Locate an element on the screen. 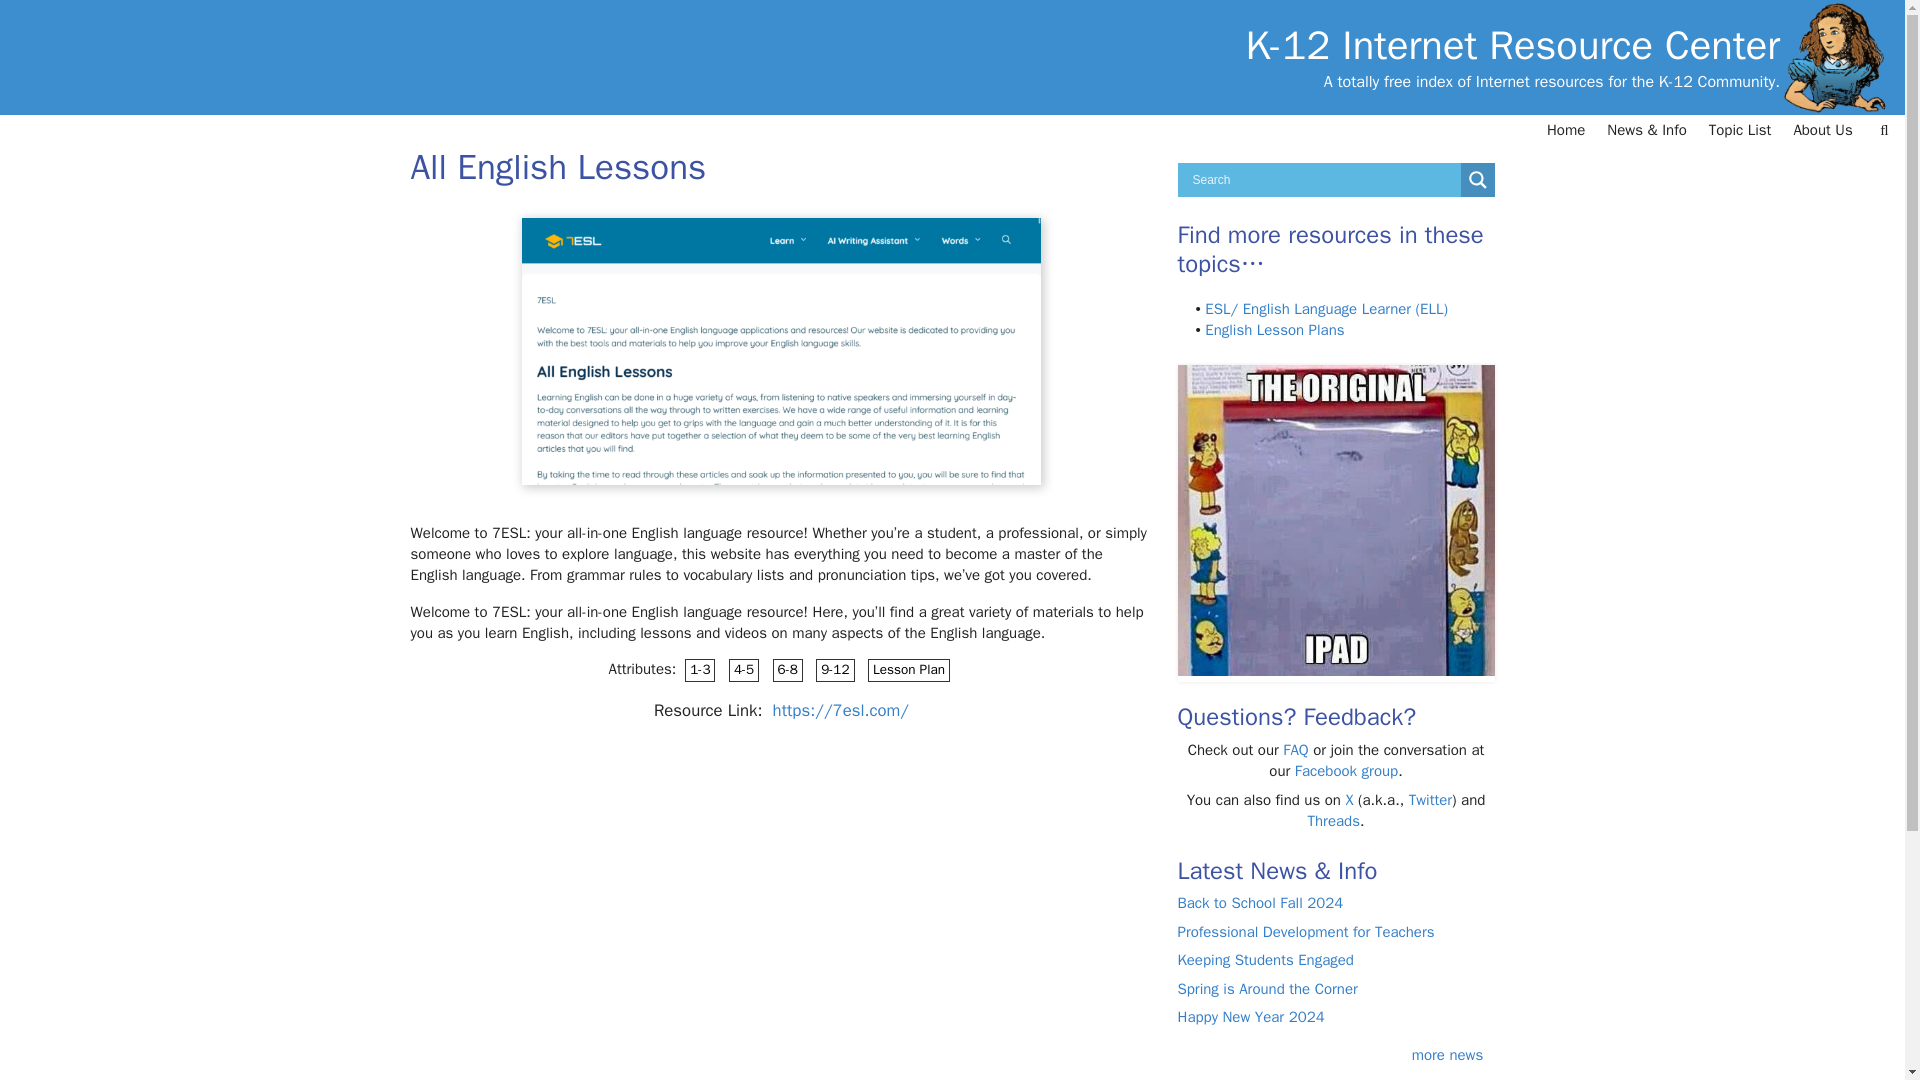  Home is located at coordinates (1566, 130).